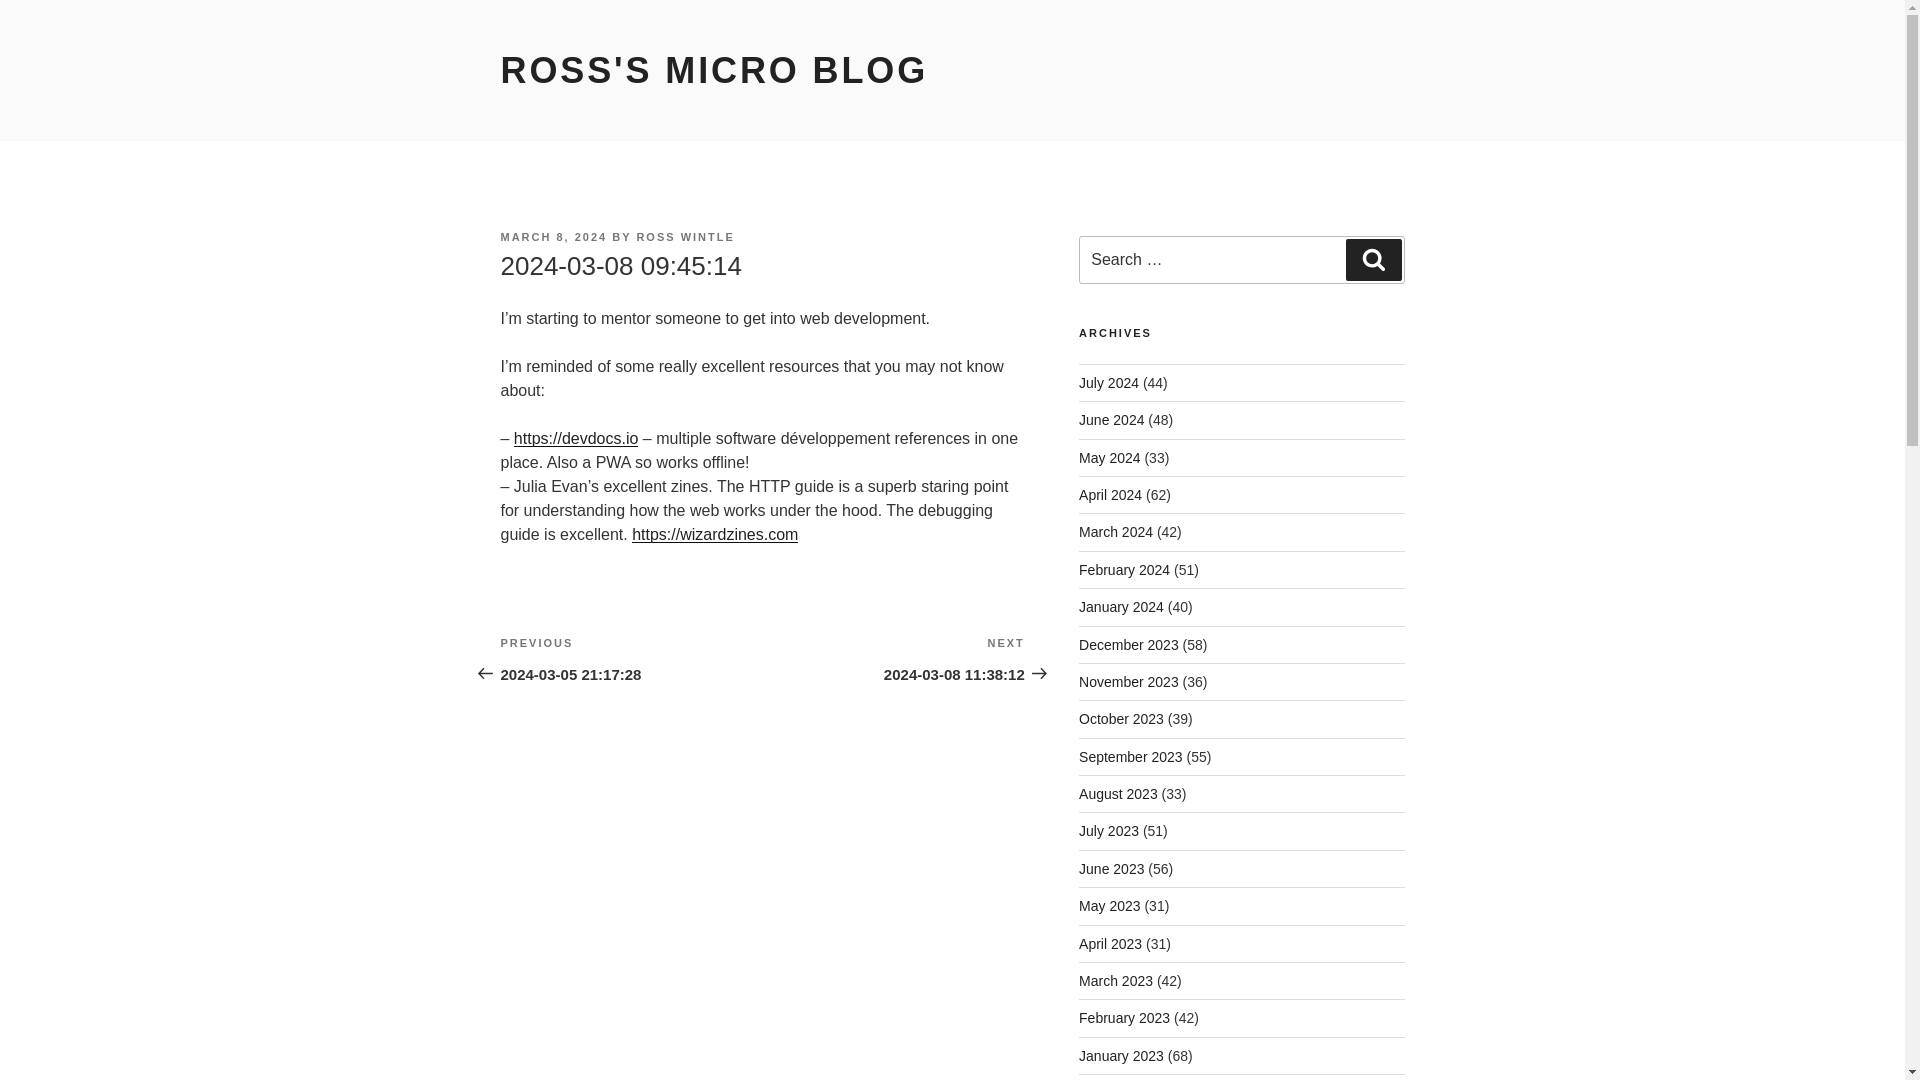 This screenshot has width=1920, height=1080. Describe the element at coordinates (1130, 756) in the screenshot. I see `ROSS'S MICRO BLOG` at that location.